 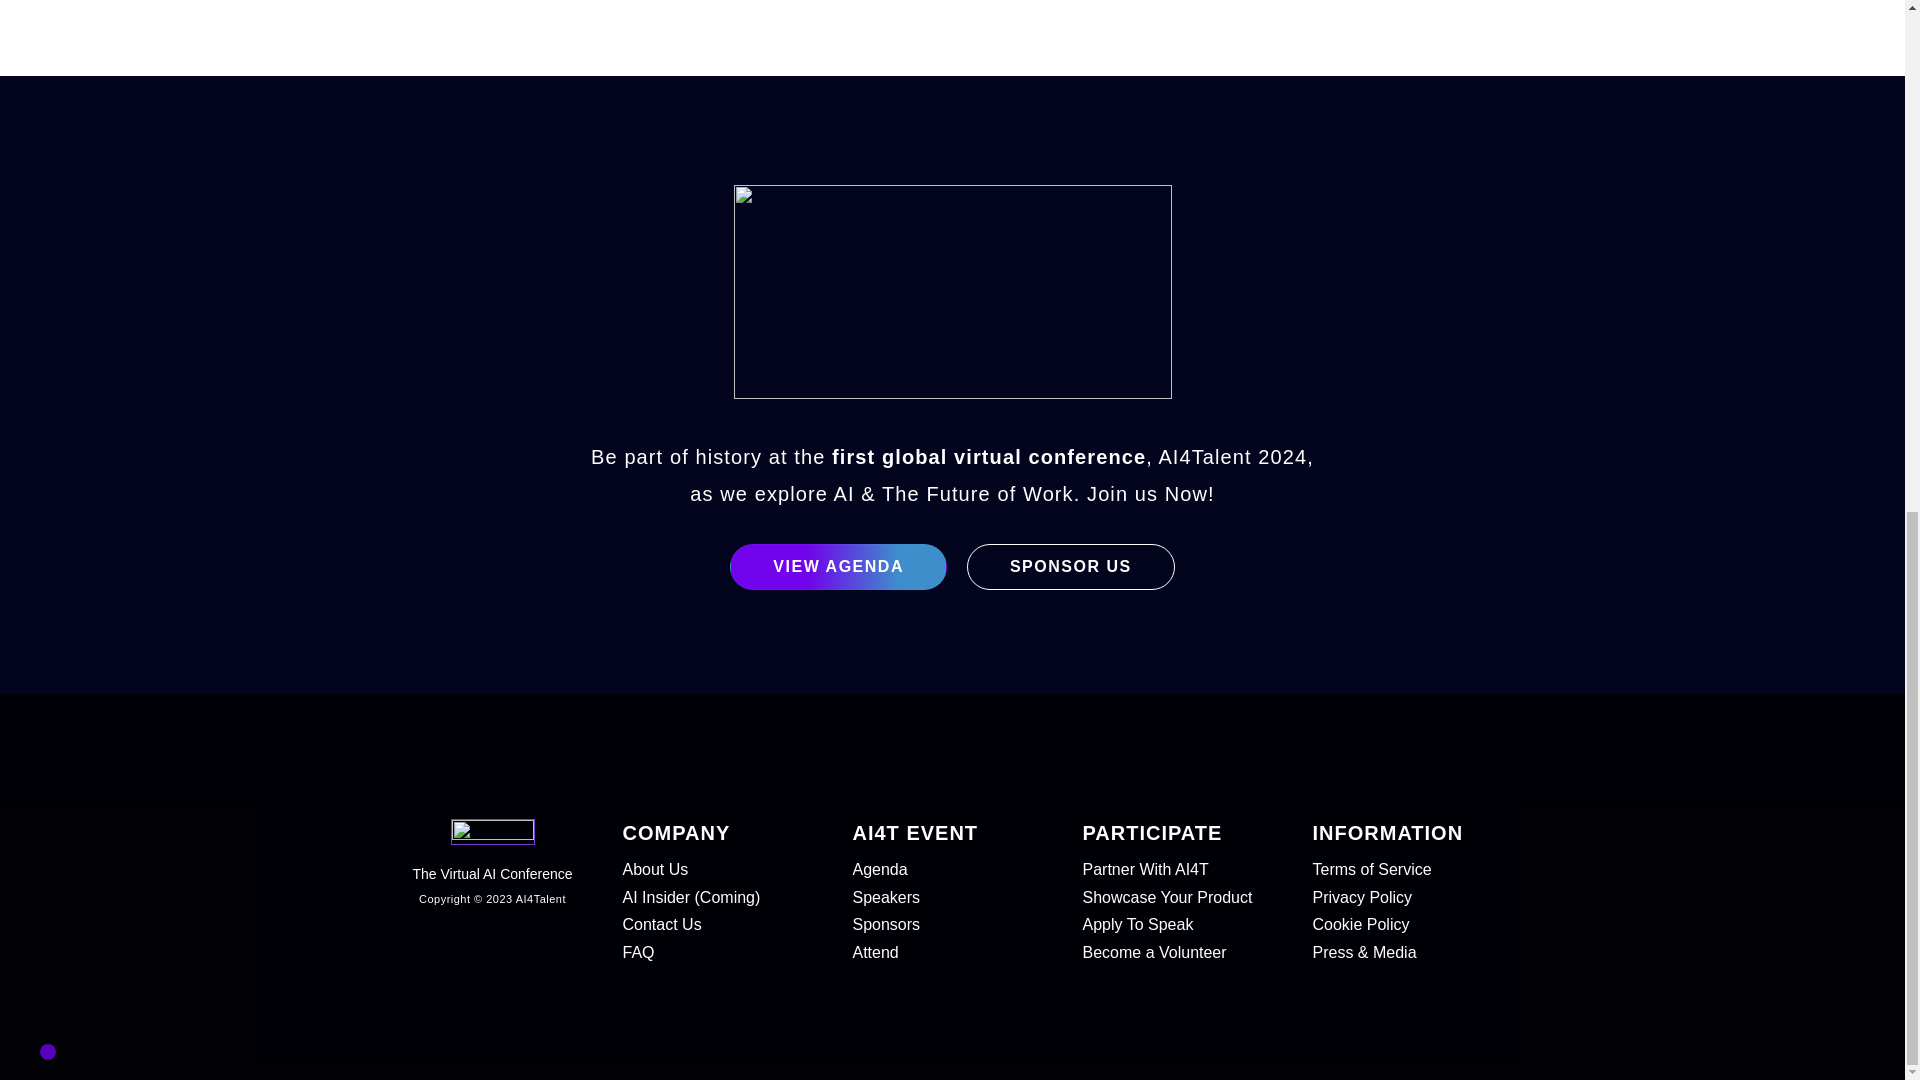 I want to click on Privacy Policy, so click(x=1412, y=898).